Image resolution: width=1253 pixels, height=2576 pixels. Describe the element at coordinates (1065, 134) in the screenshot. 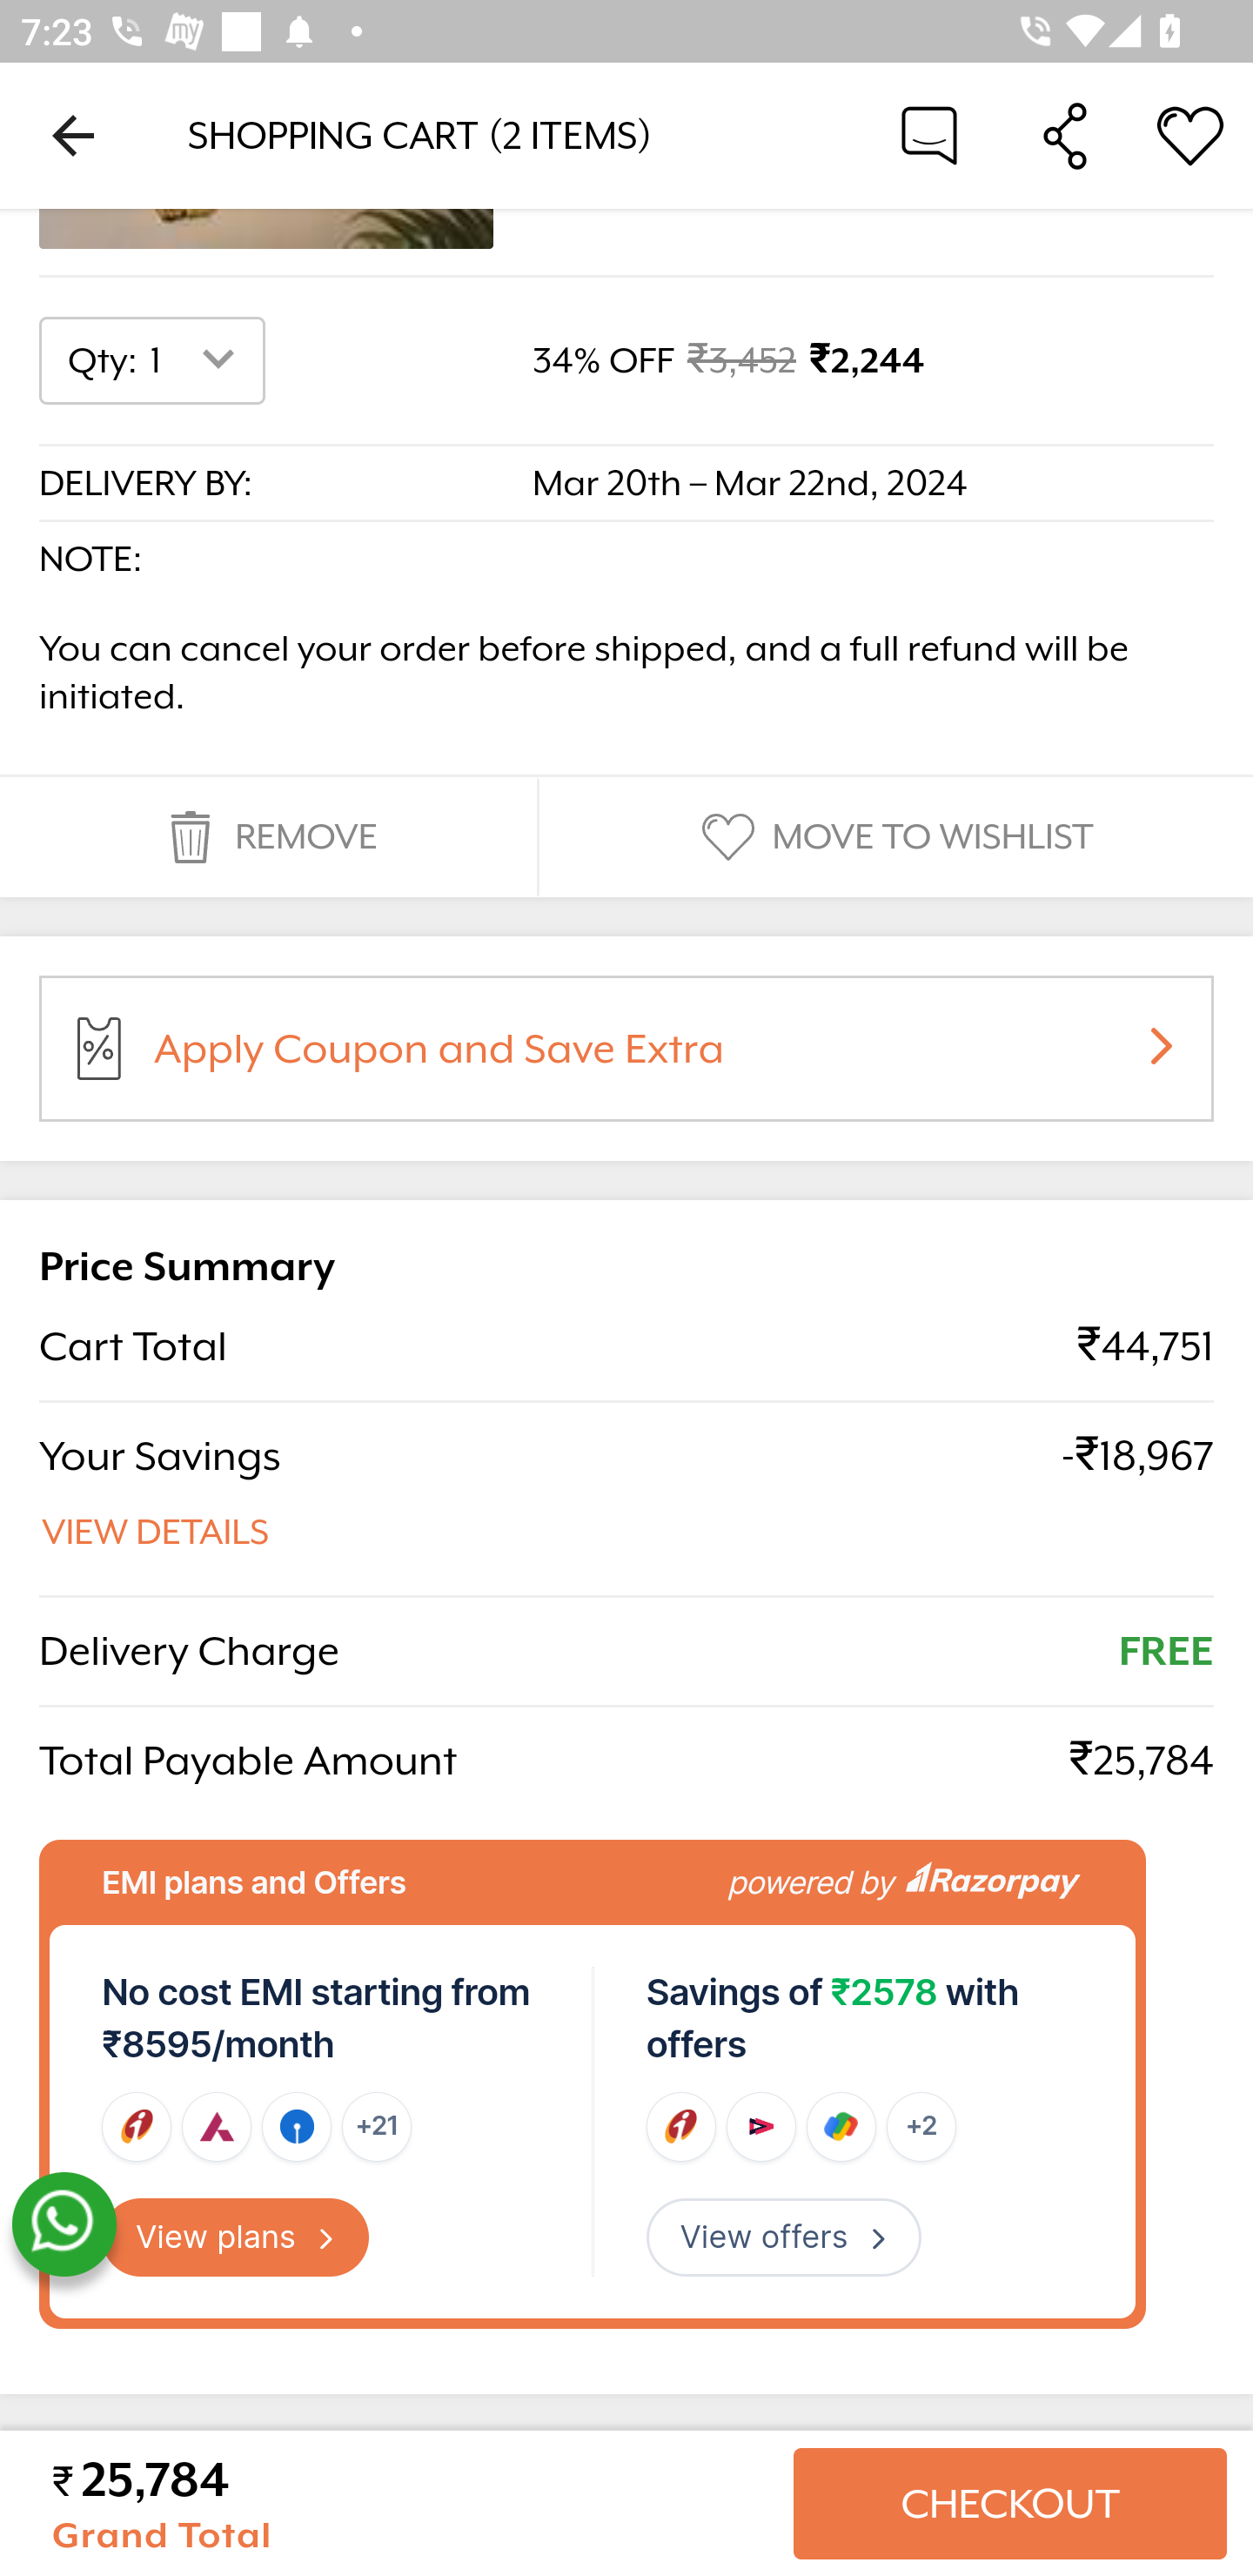

I see `Share Cart` at that location.